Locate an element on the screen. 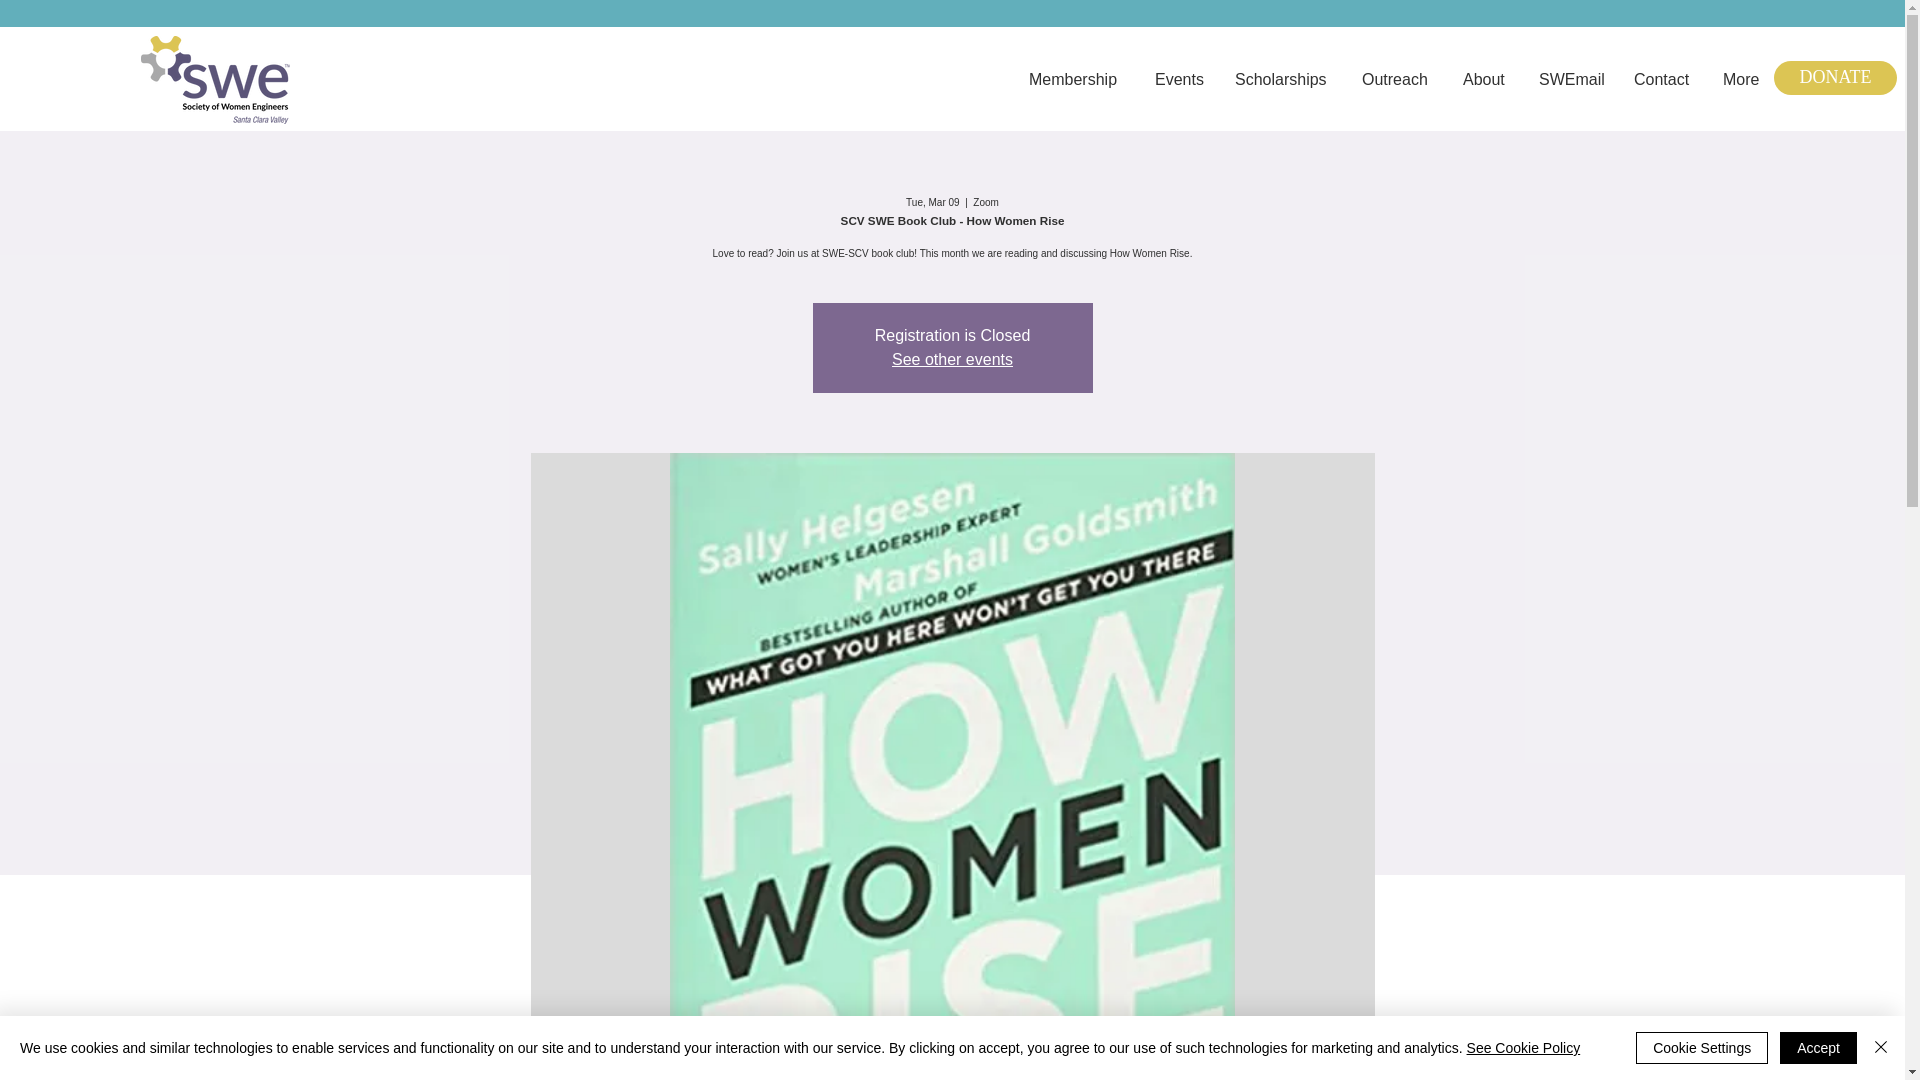 The height and width of the screenshot is (1080, 1920). Outreach is located at coordinates (1397, 78).